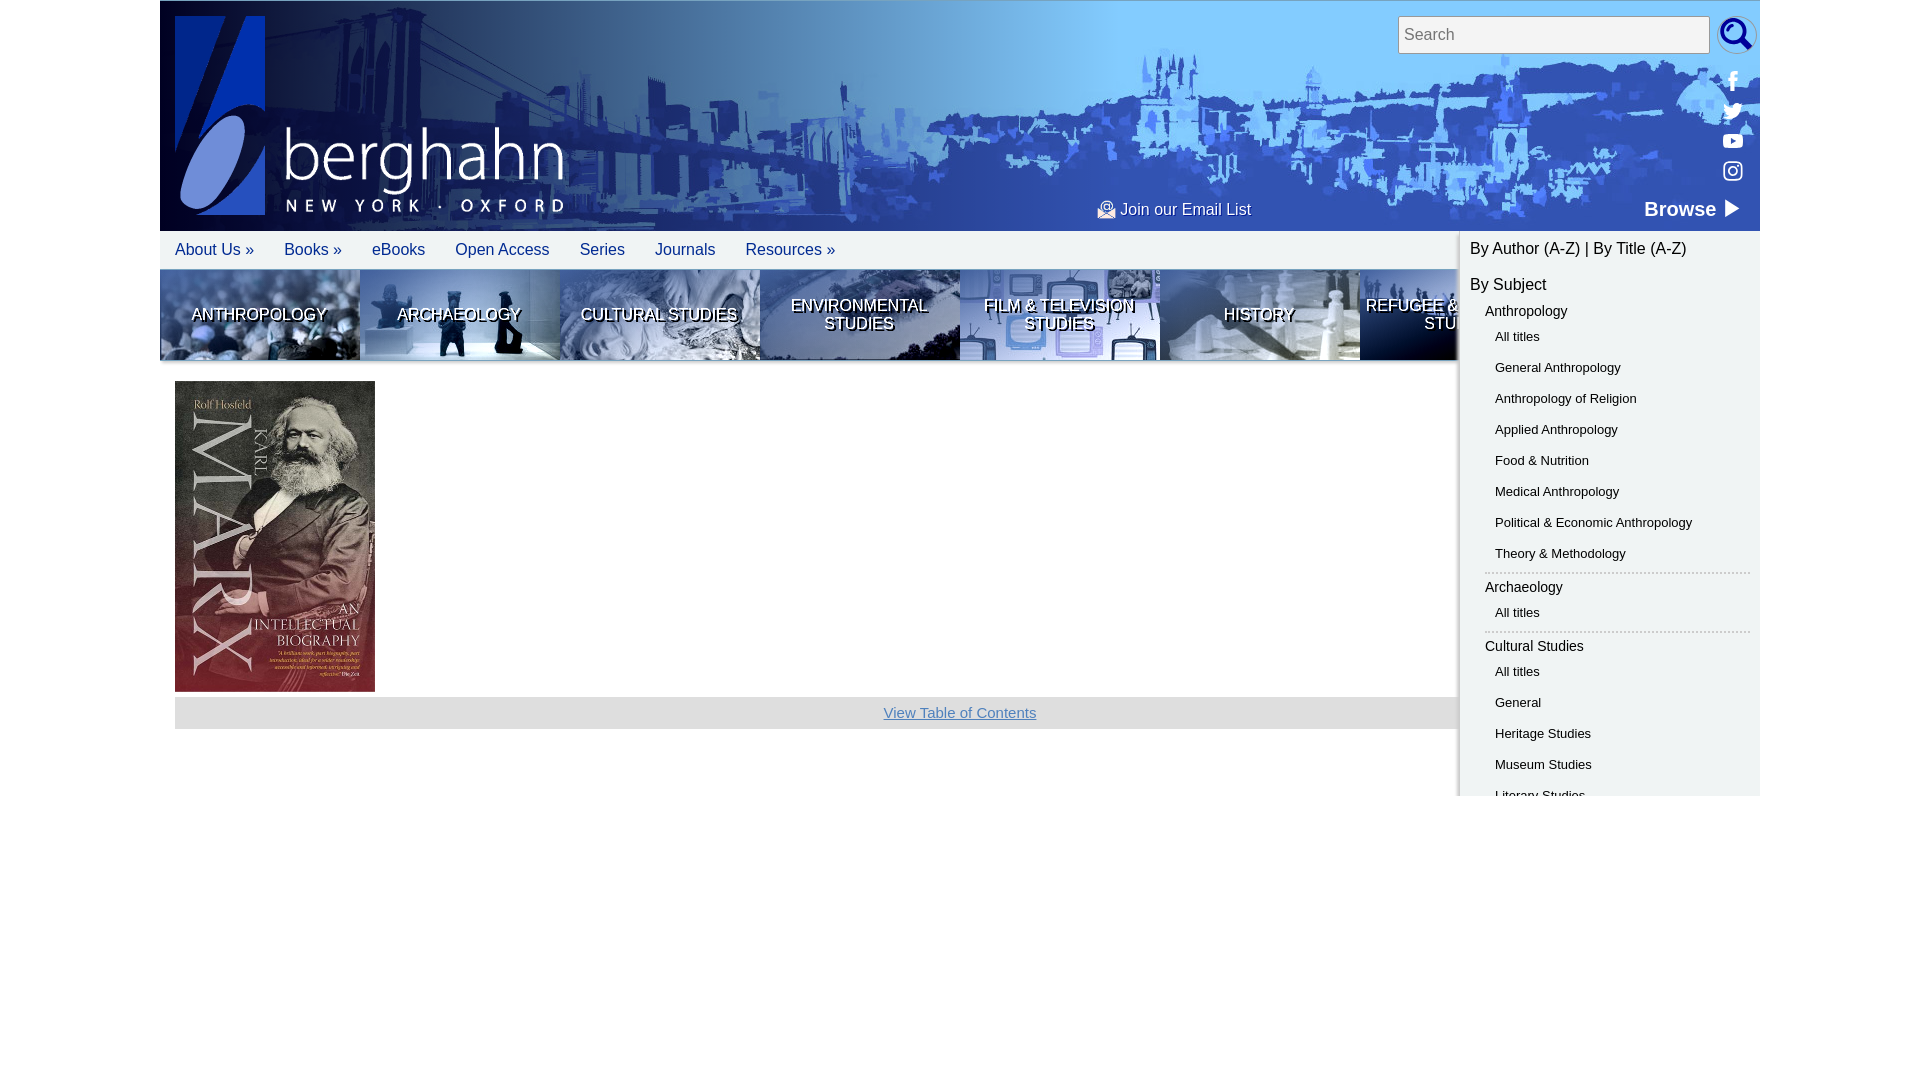 This screenshot has width=1920, height=1080. What do you see at coordinates (1526, 310) in the screenshot?
I see `Anthropology` at bounding box center [1526, 310].